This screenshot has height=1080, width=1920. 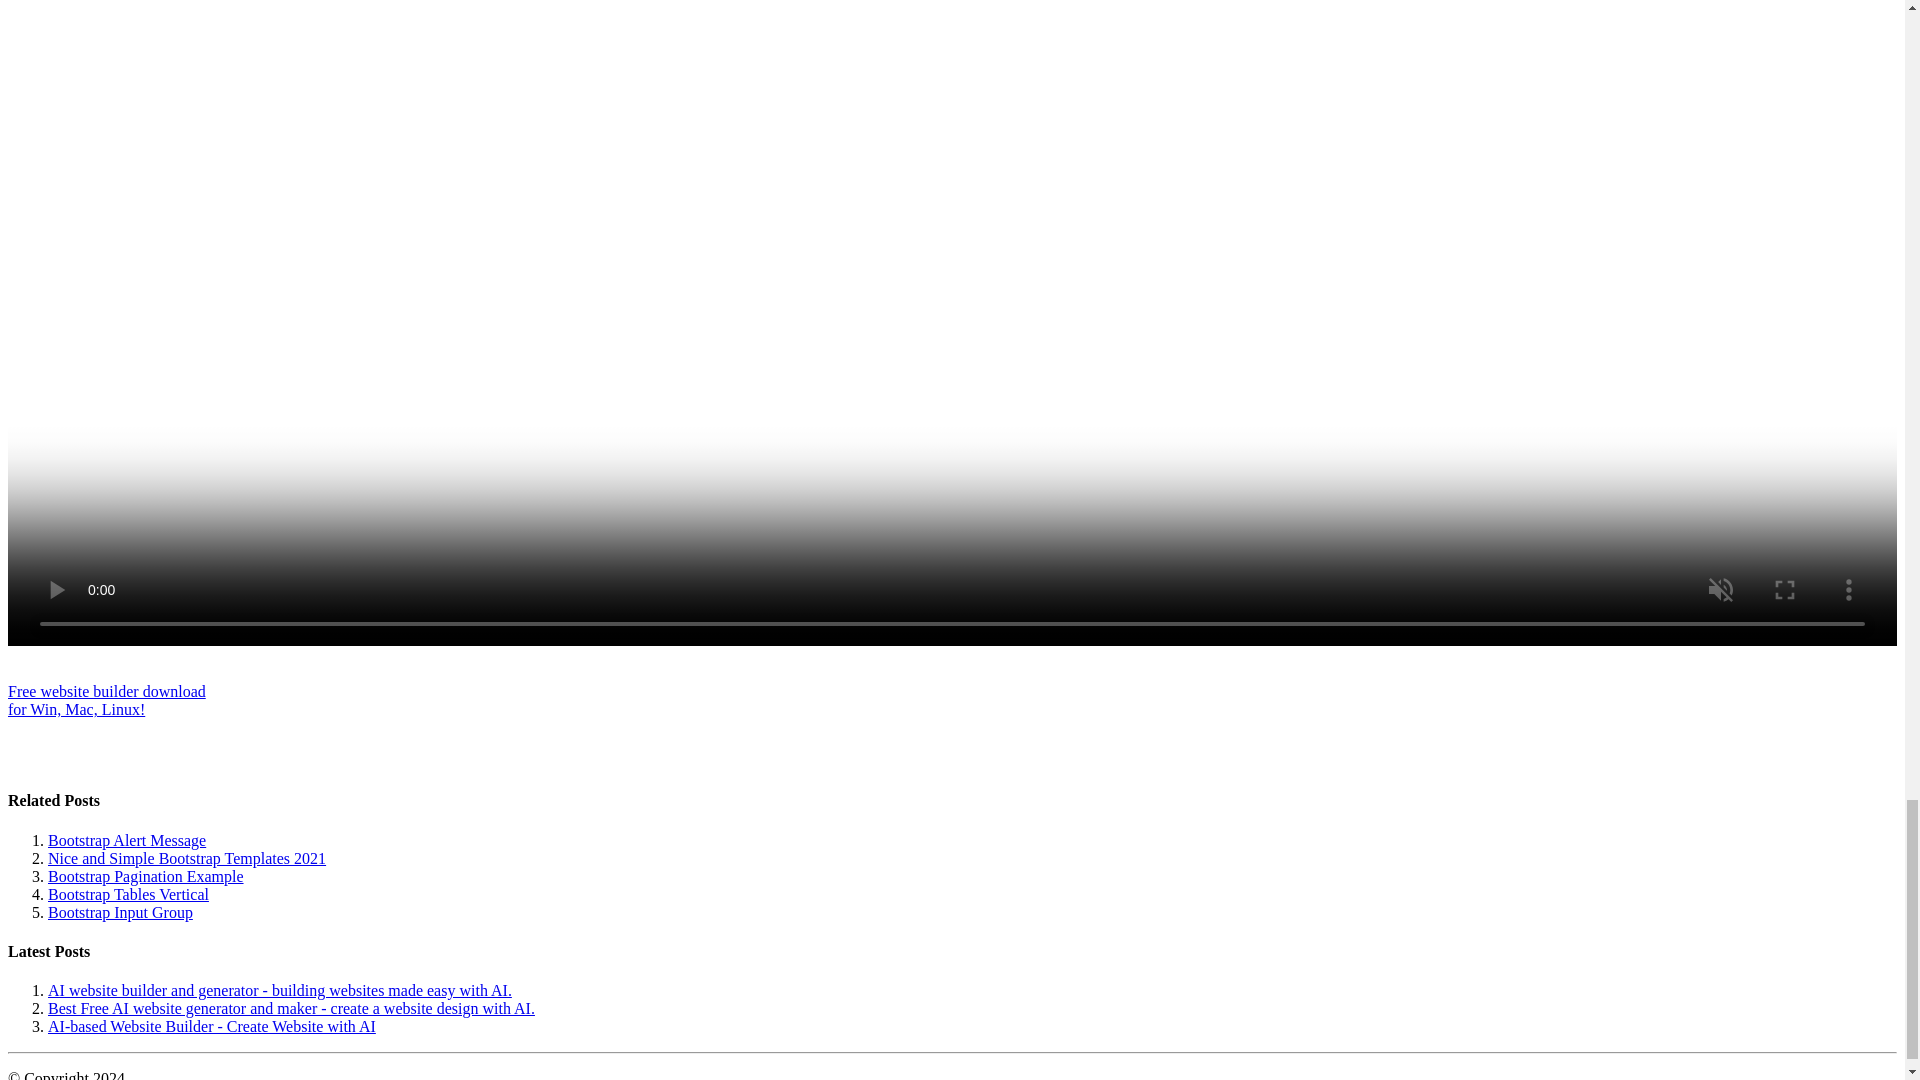 I want to click on Bootstrap Input Group, so click(x=120, y=912).